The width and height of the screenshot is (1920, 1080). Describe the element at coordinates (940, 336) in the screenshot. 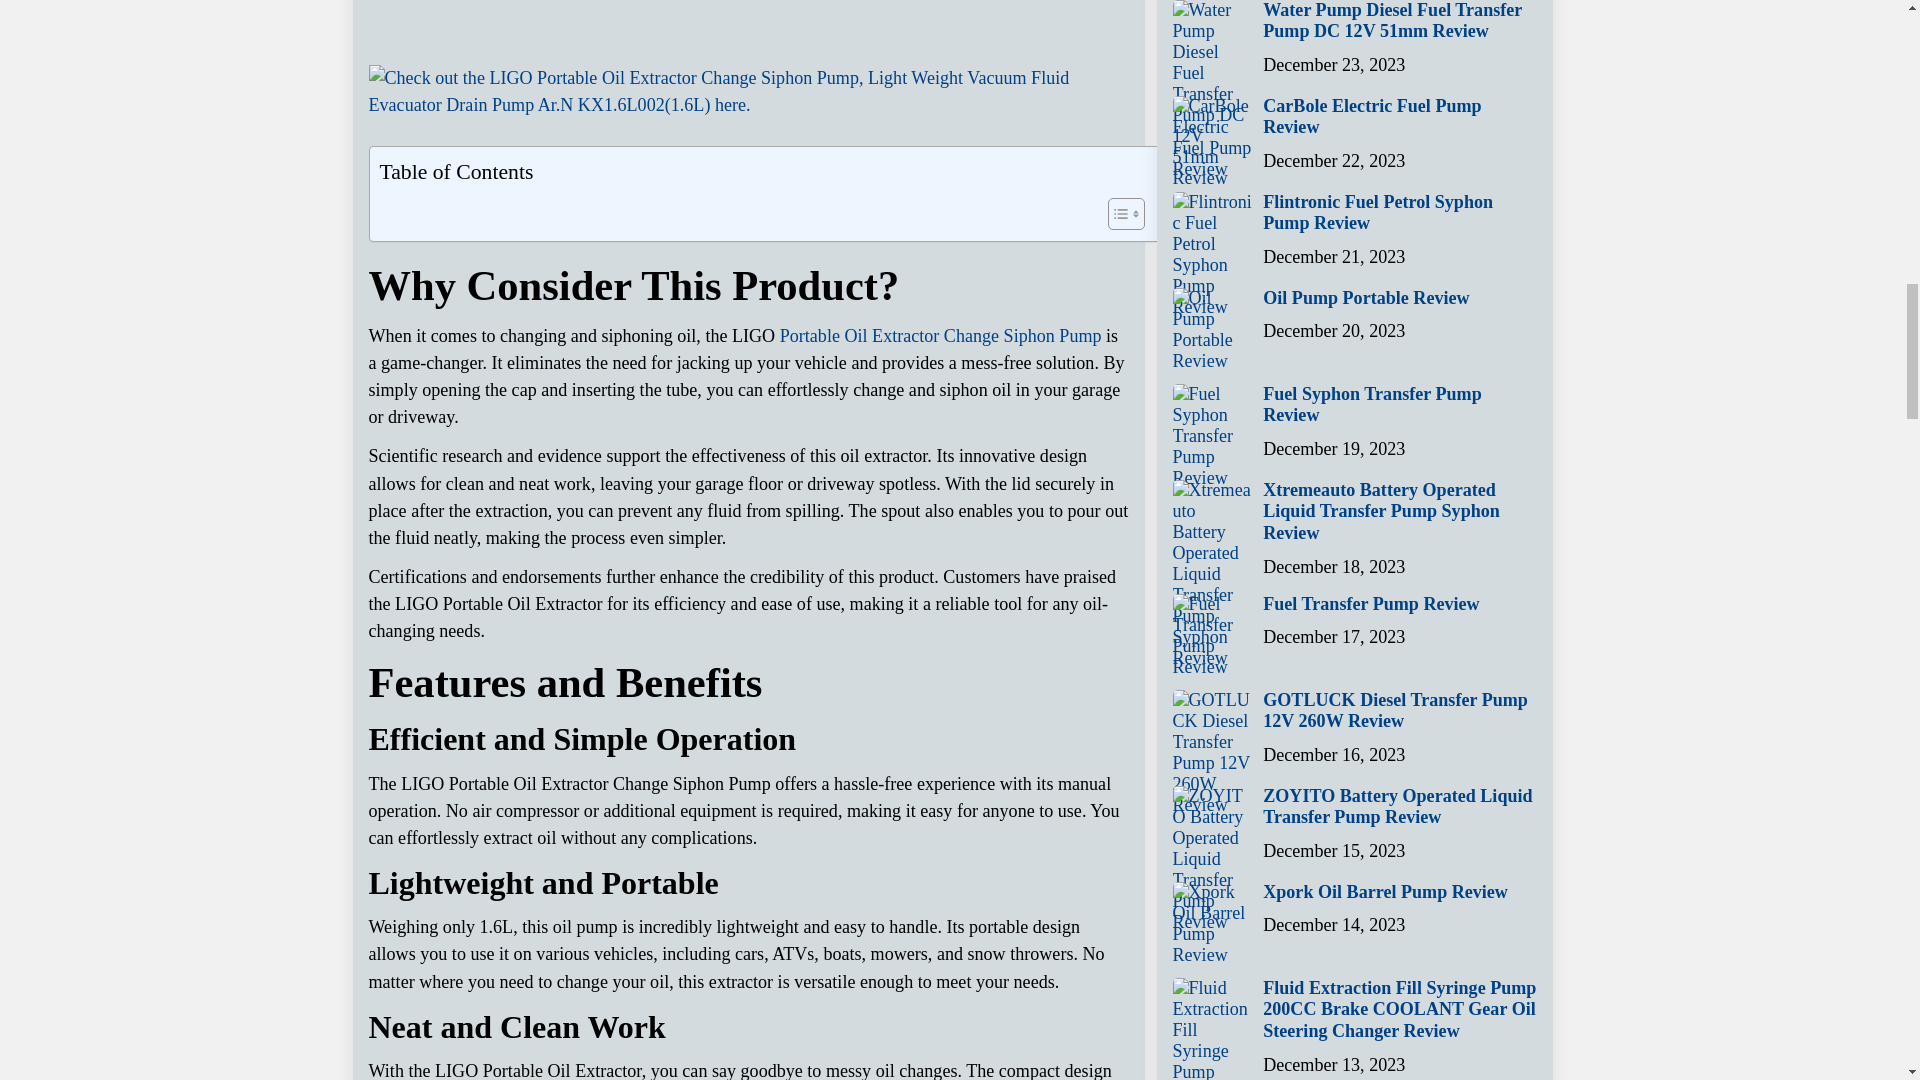

I see `Portable Oil Extractor Change Siphon Pump` at that location.